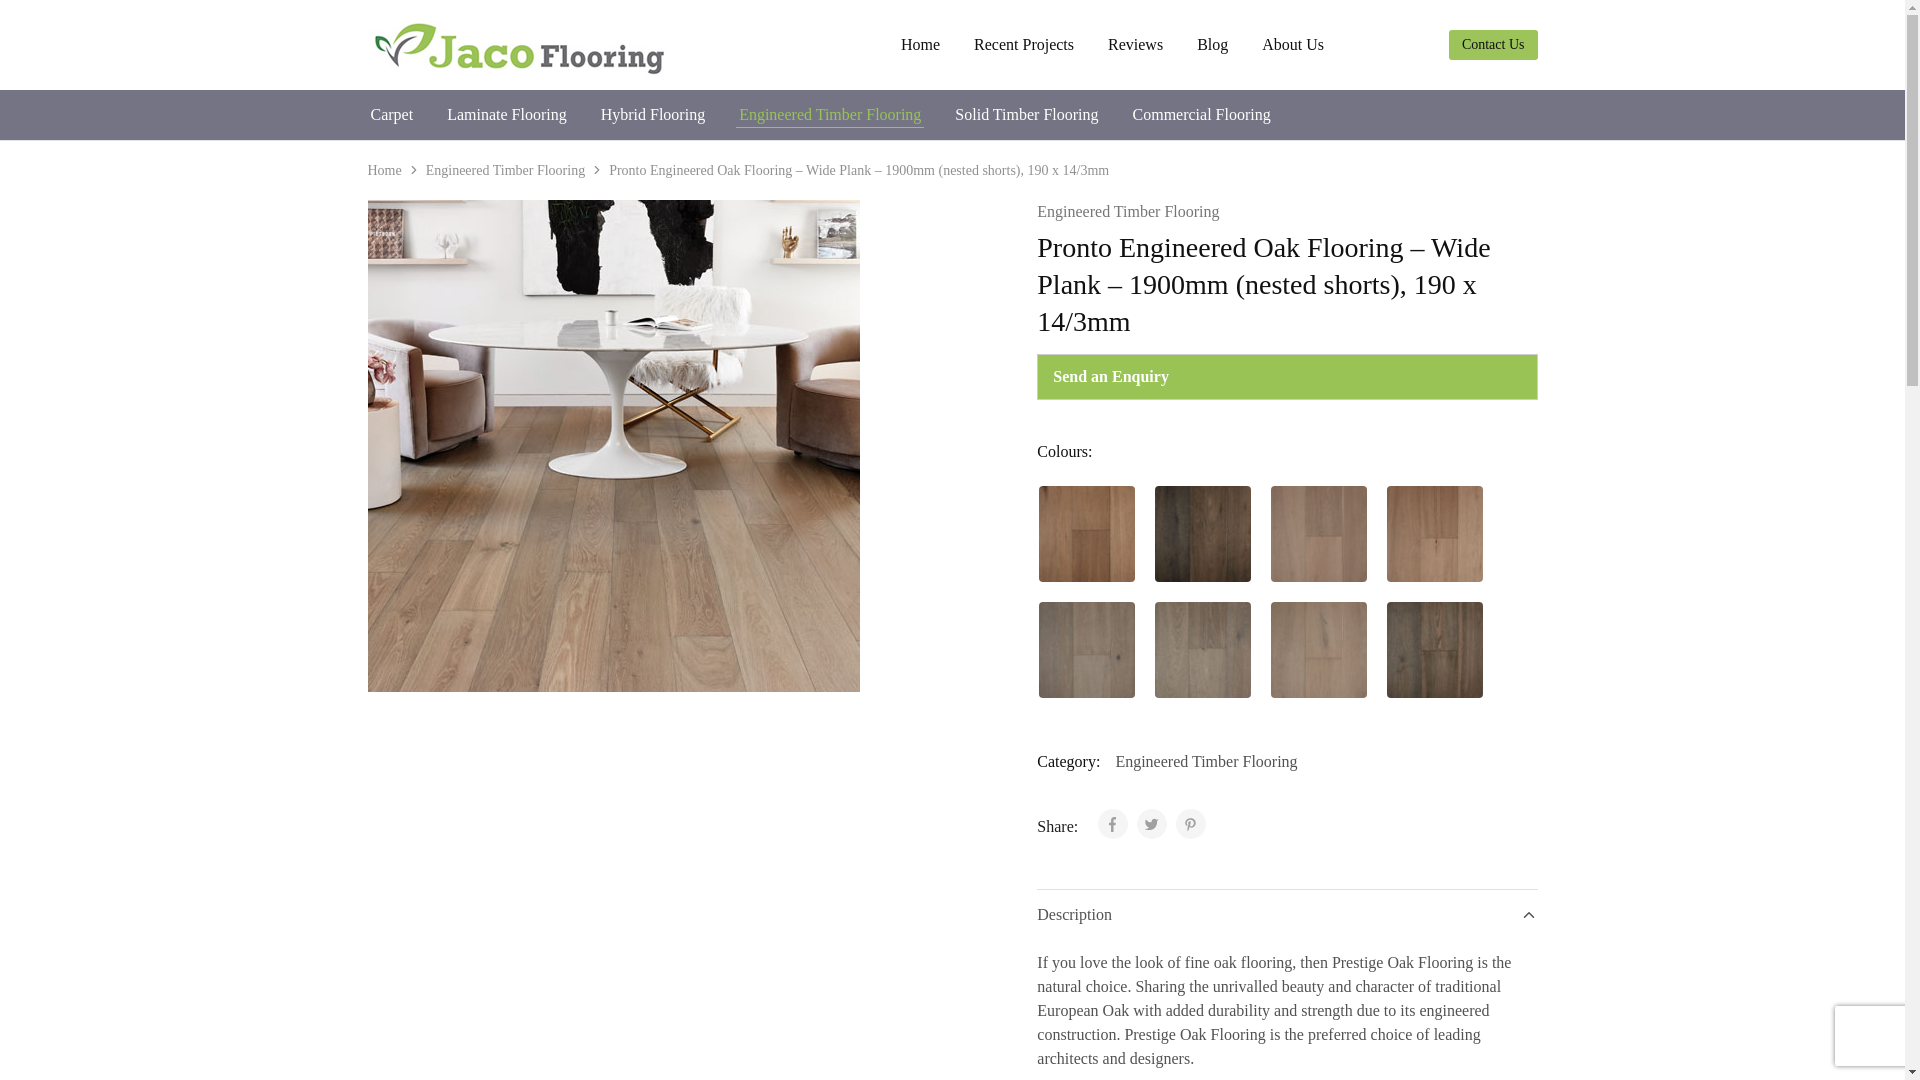  Describe the element at coordinates (384, 170) in the screenshot. I see `Home` at that location.